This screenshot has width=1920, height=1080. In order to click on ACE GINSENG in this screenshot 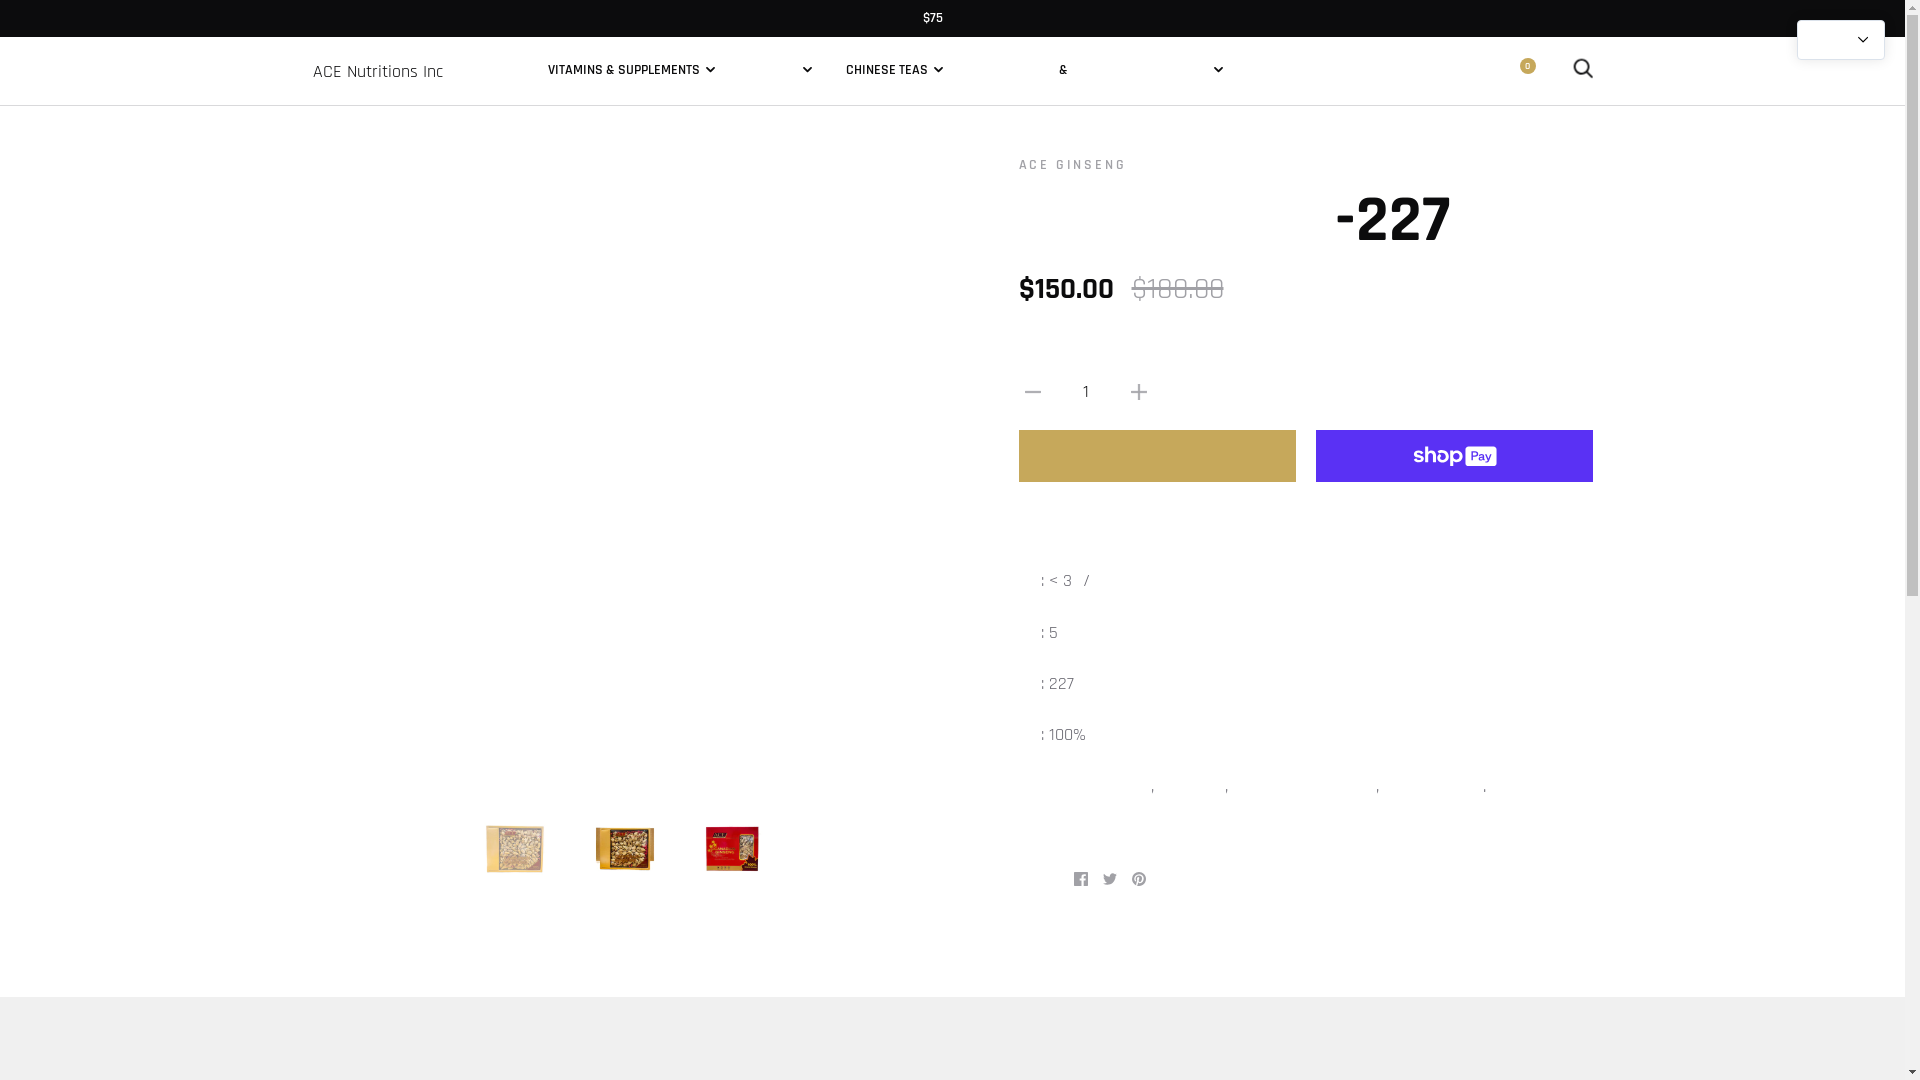, I will do `click(1072, 164)`.